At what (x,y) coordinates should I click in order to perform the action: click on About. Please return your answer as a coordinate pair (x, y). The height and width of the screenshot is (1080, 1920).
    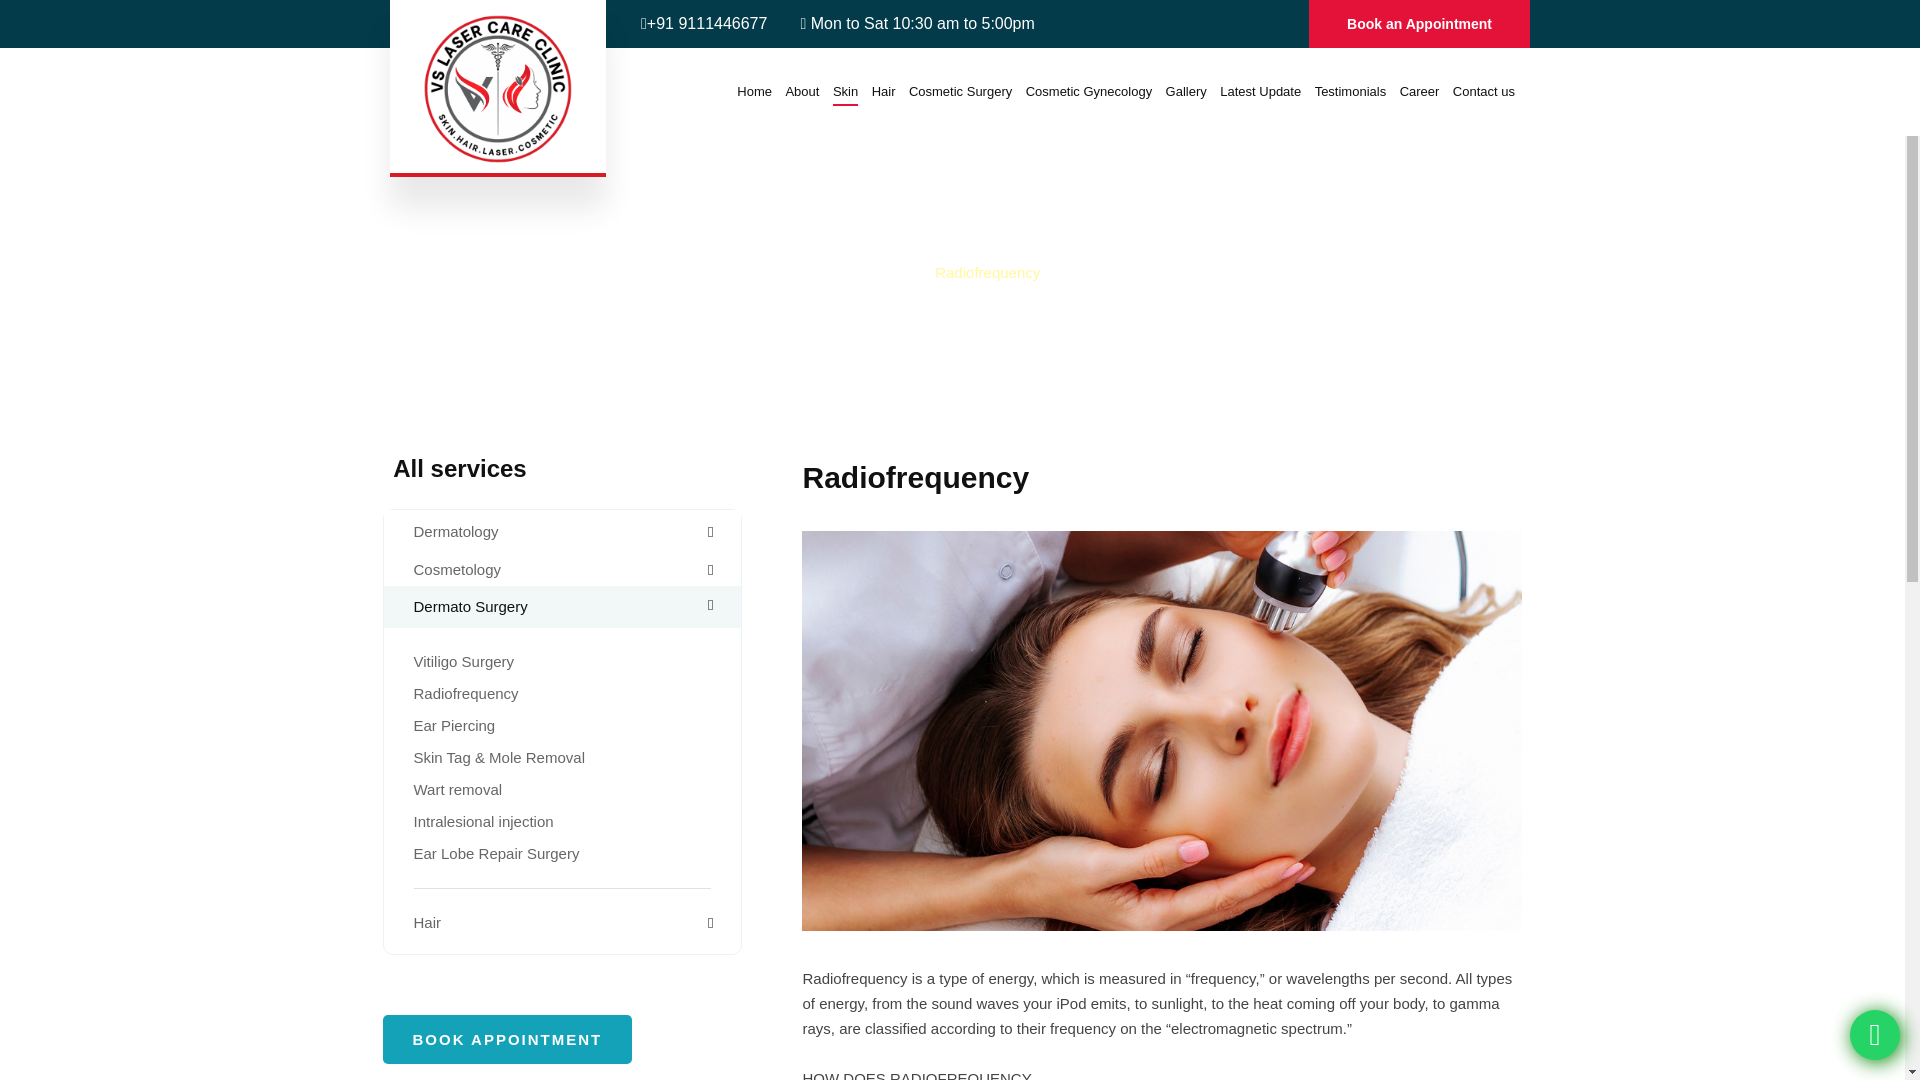
    Looking at the image, I should click on (802, 91).